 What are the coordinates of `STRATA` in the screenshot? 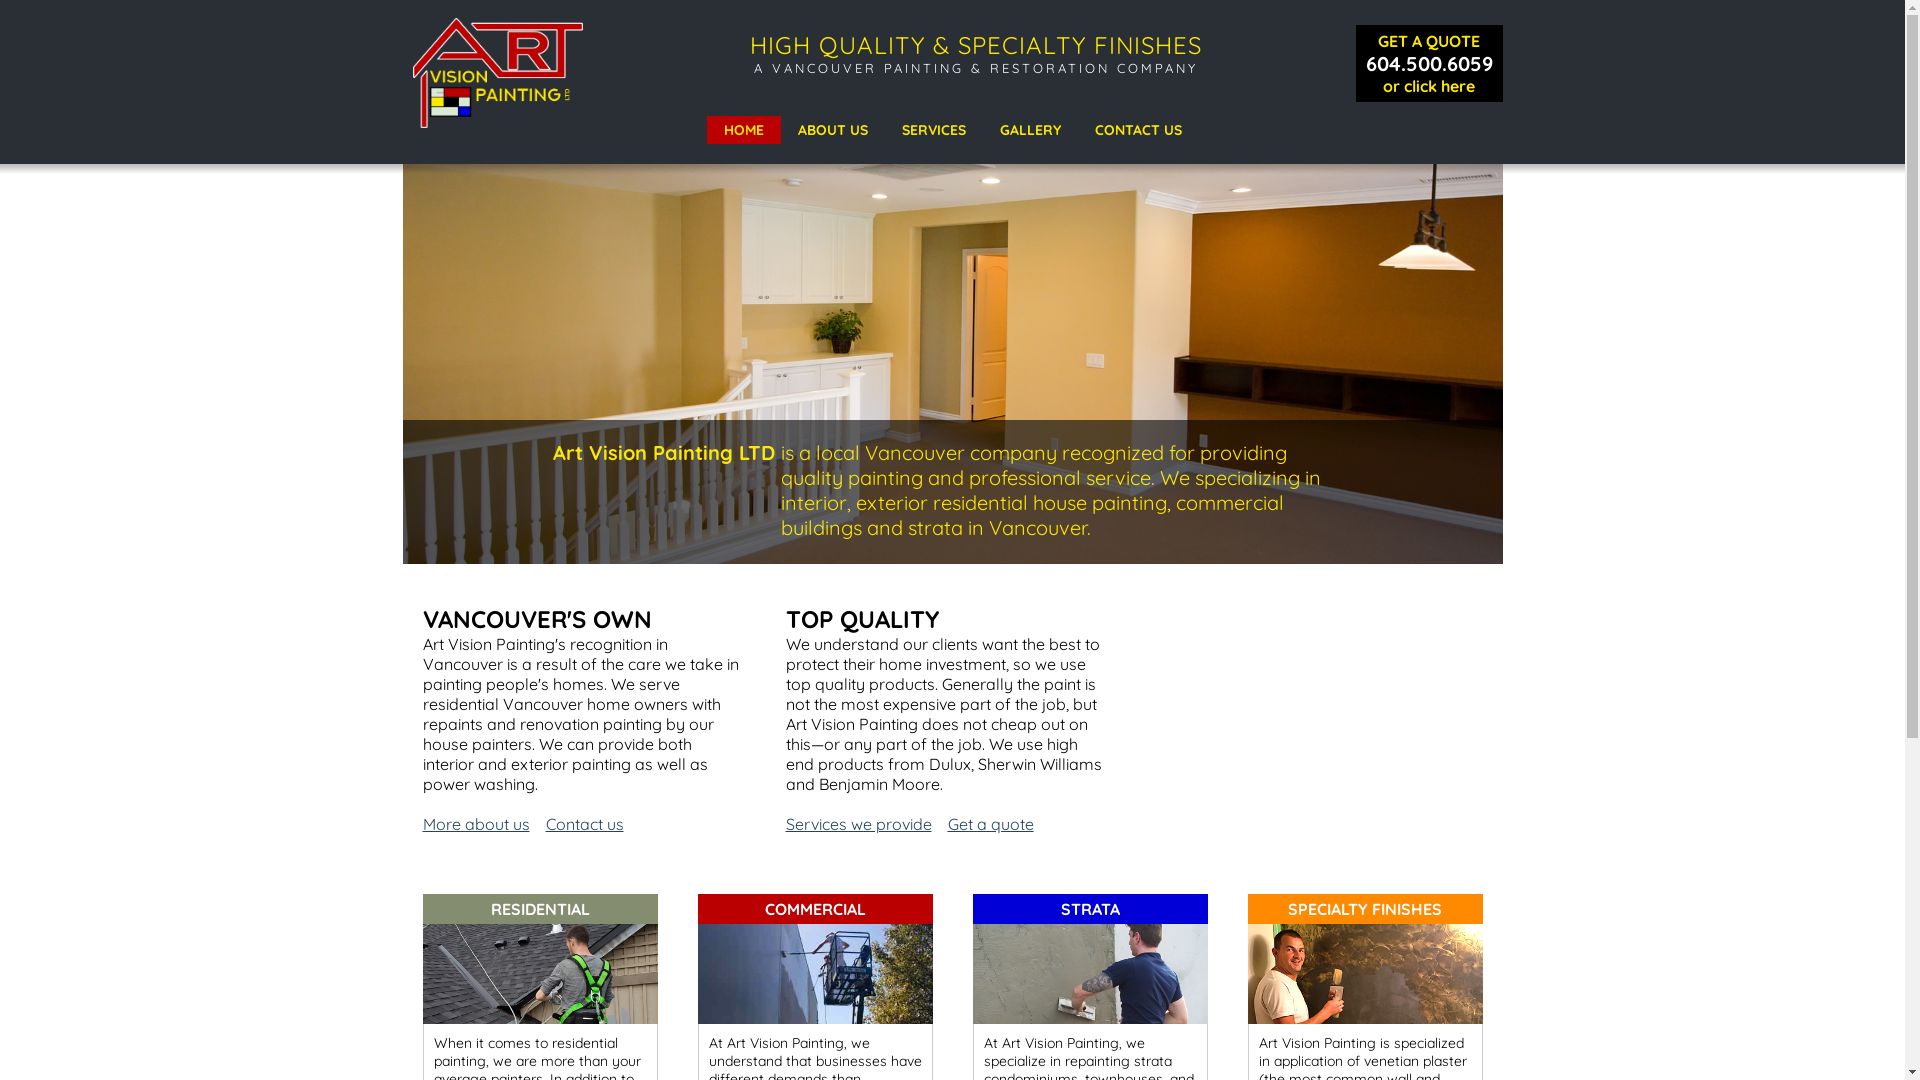 It's located at (1090, 908).